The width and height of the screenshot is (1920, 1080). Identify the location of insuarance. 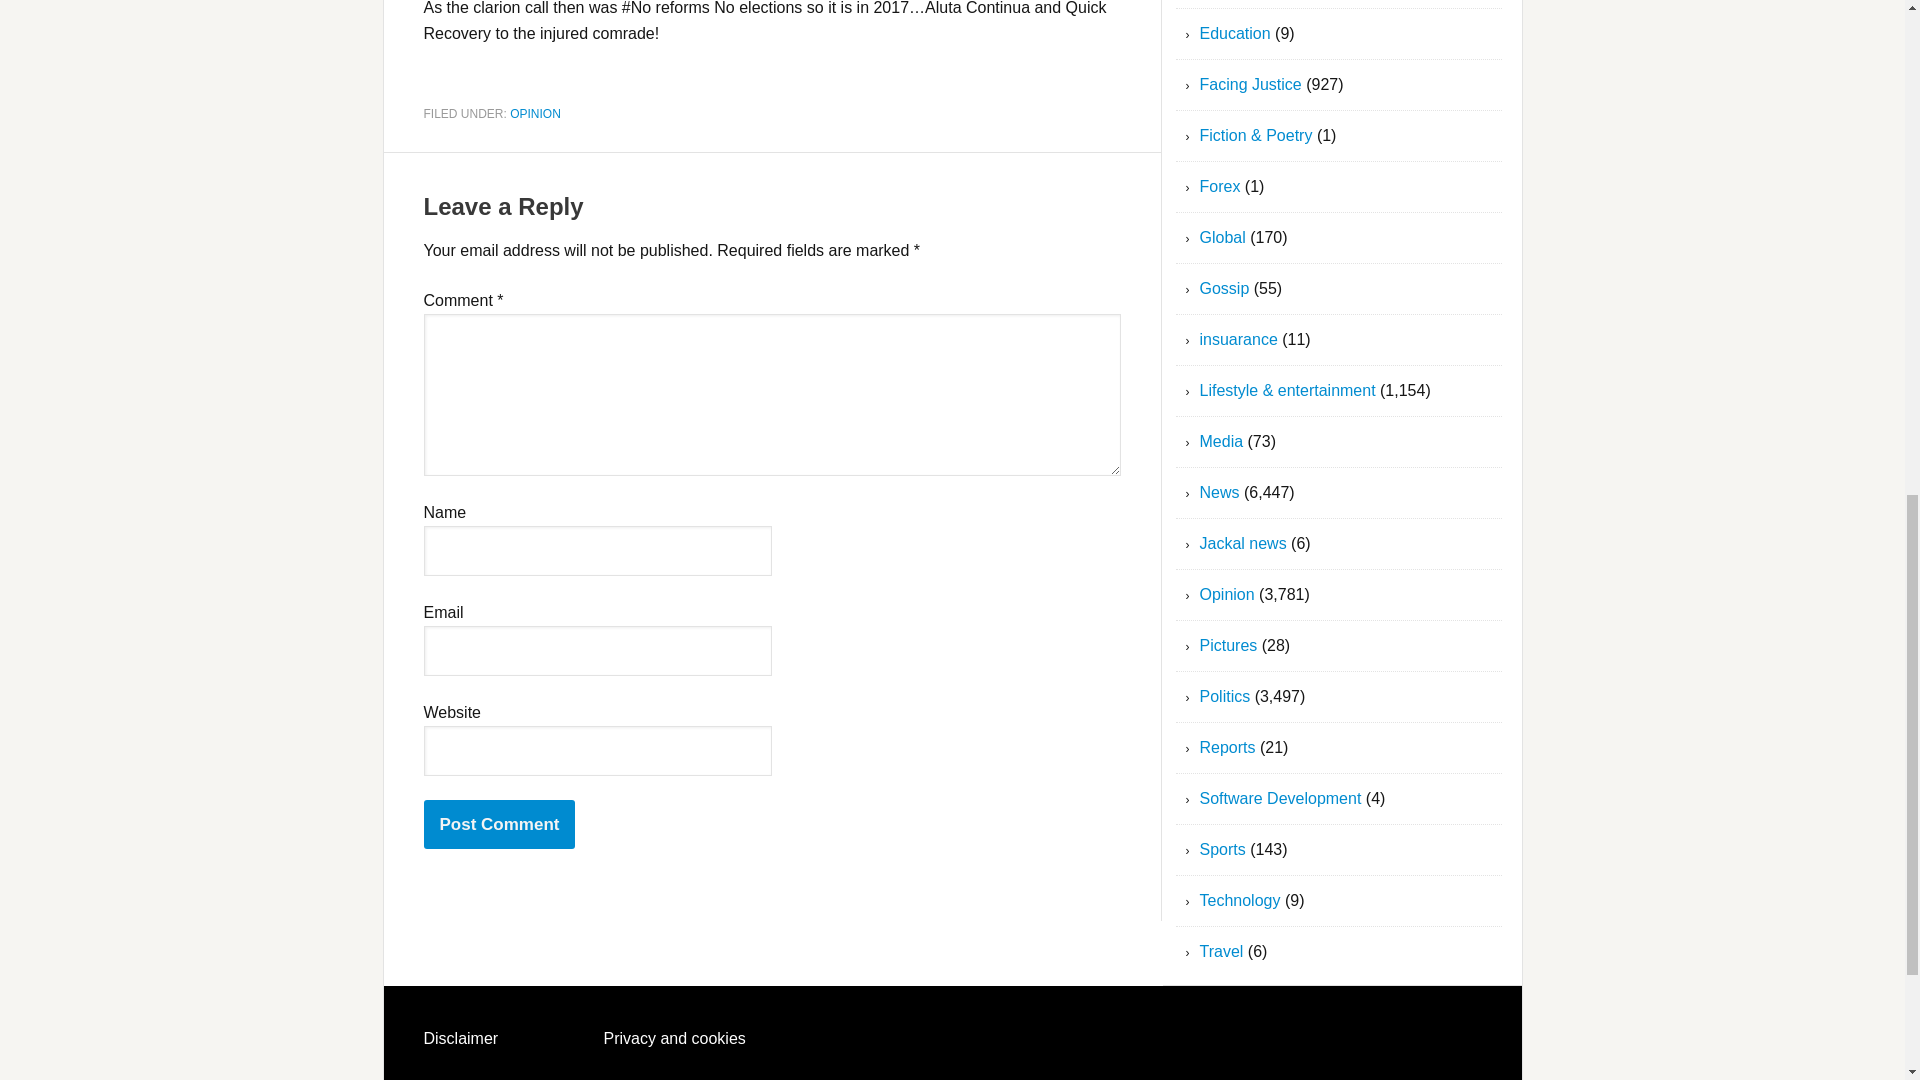
(1239, 338).